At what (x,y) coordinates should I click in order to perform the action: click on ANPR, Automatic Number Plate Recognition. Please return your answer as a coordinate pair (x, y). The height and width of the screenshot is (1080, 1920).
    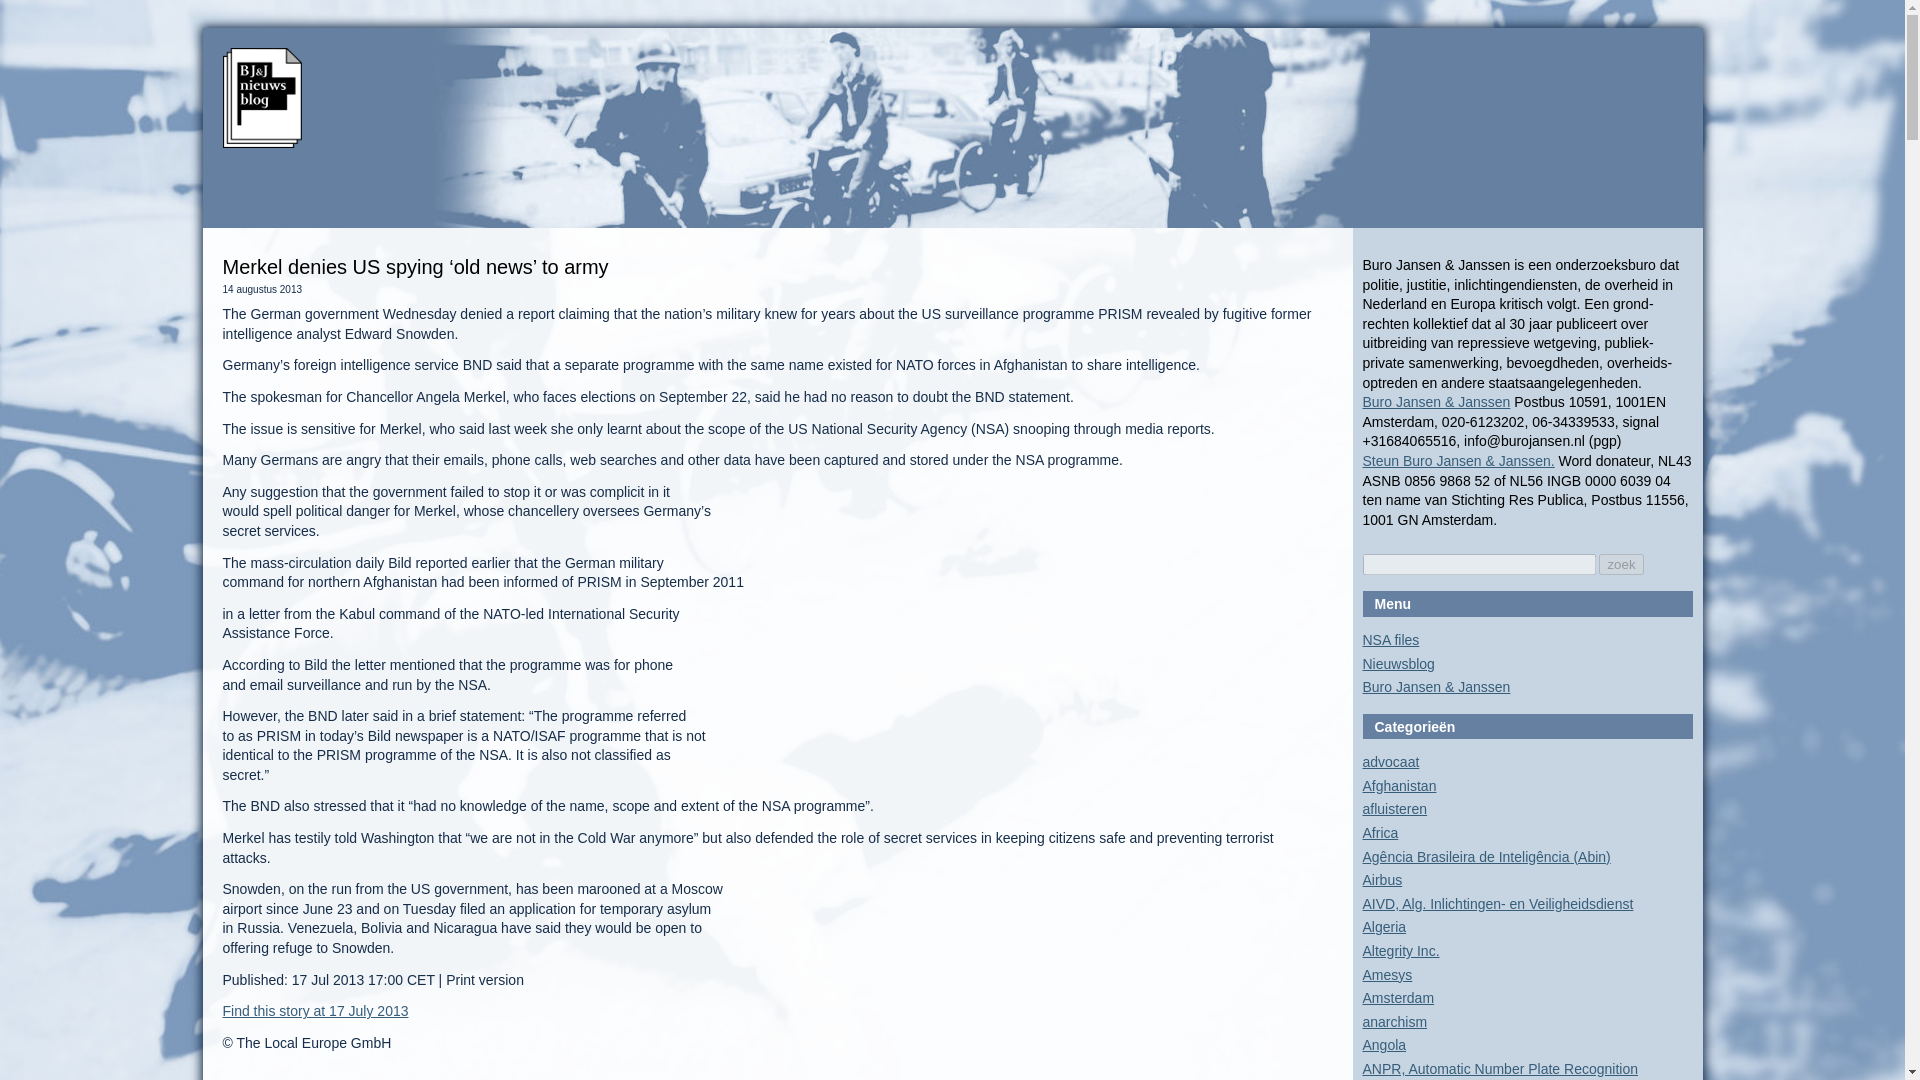
    Looking at the image, I should click on (1499, 1068).